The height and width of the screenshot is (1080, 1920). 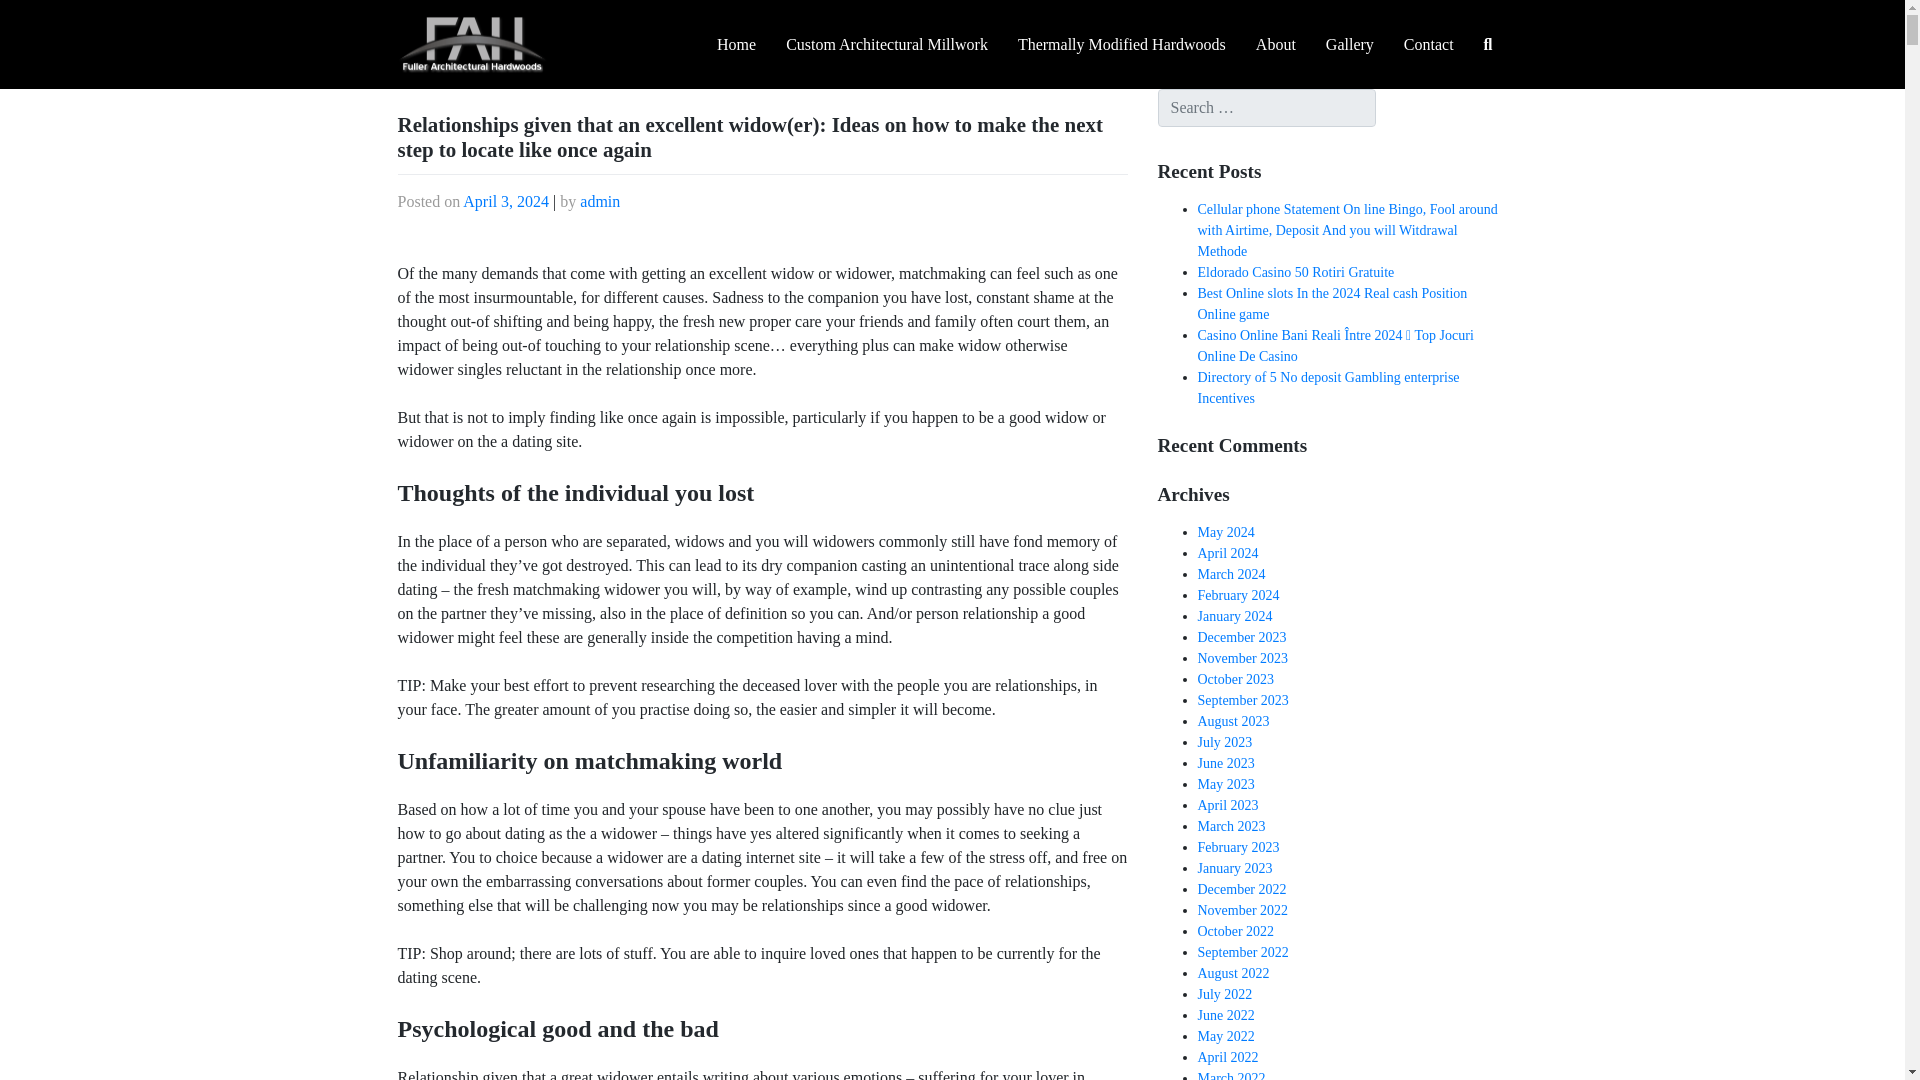 What do you see at coordinates (1276, 45) in the screenshot?
I see `About` at bounding box center [1276, 45].